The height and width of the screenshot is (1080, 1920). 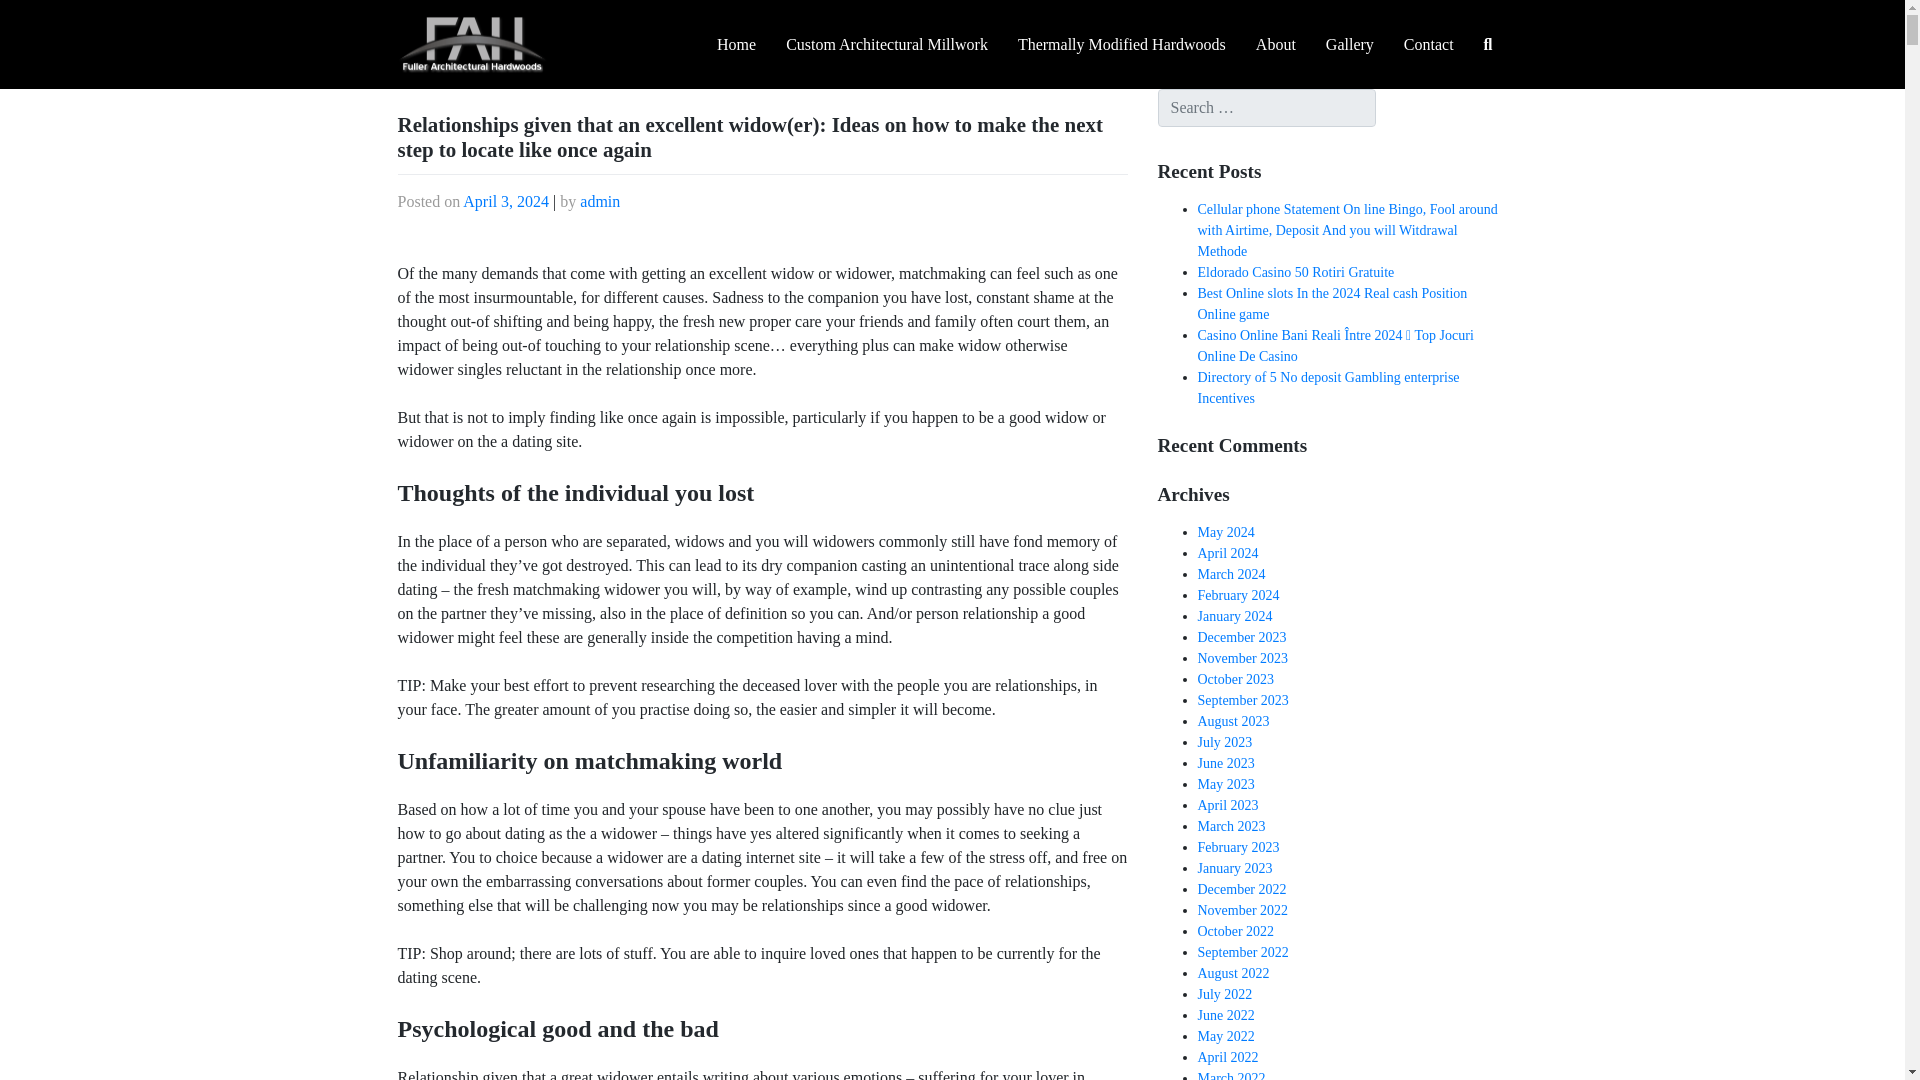 What do you see at coordinates (1276, 45) in the screenshot?
I see `About` at bounding box center [1276, 45].